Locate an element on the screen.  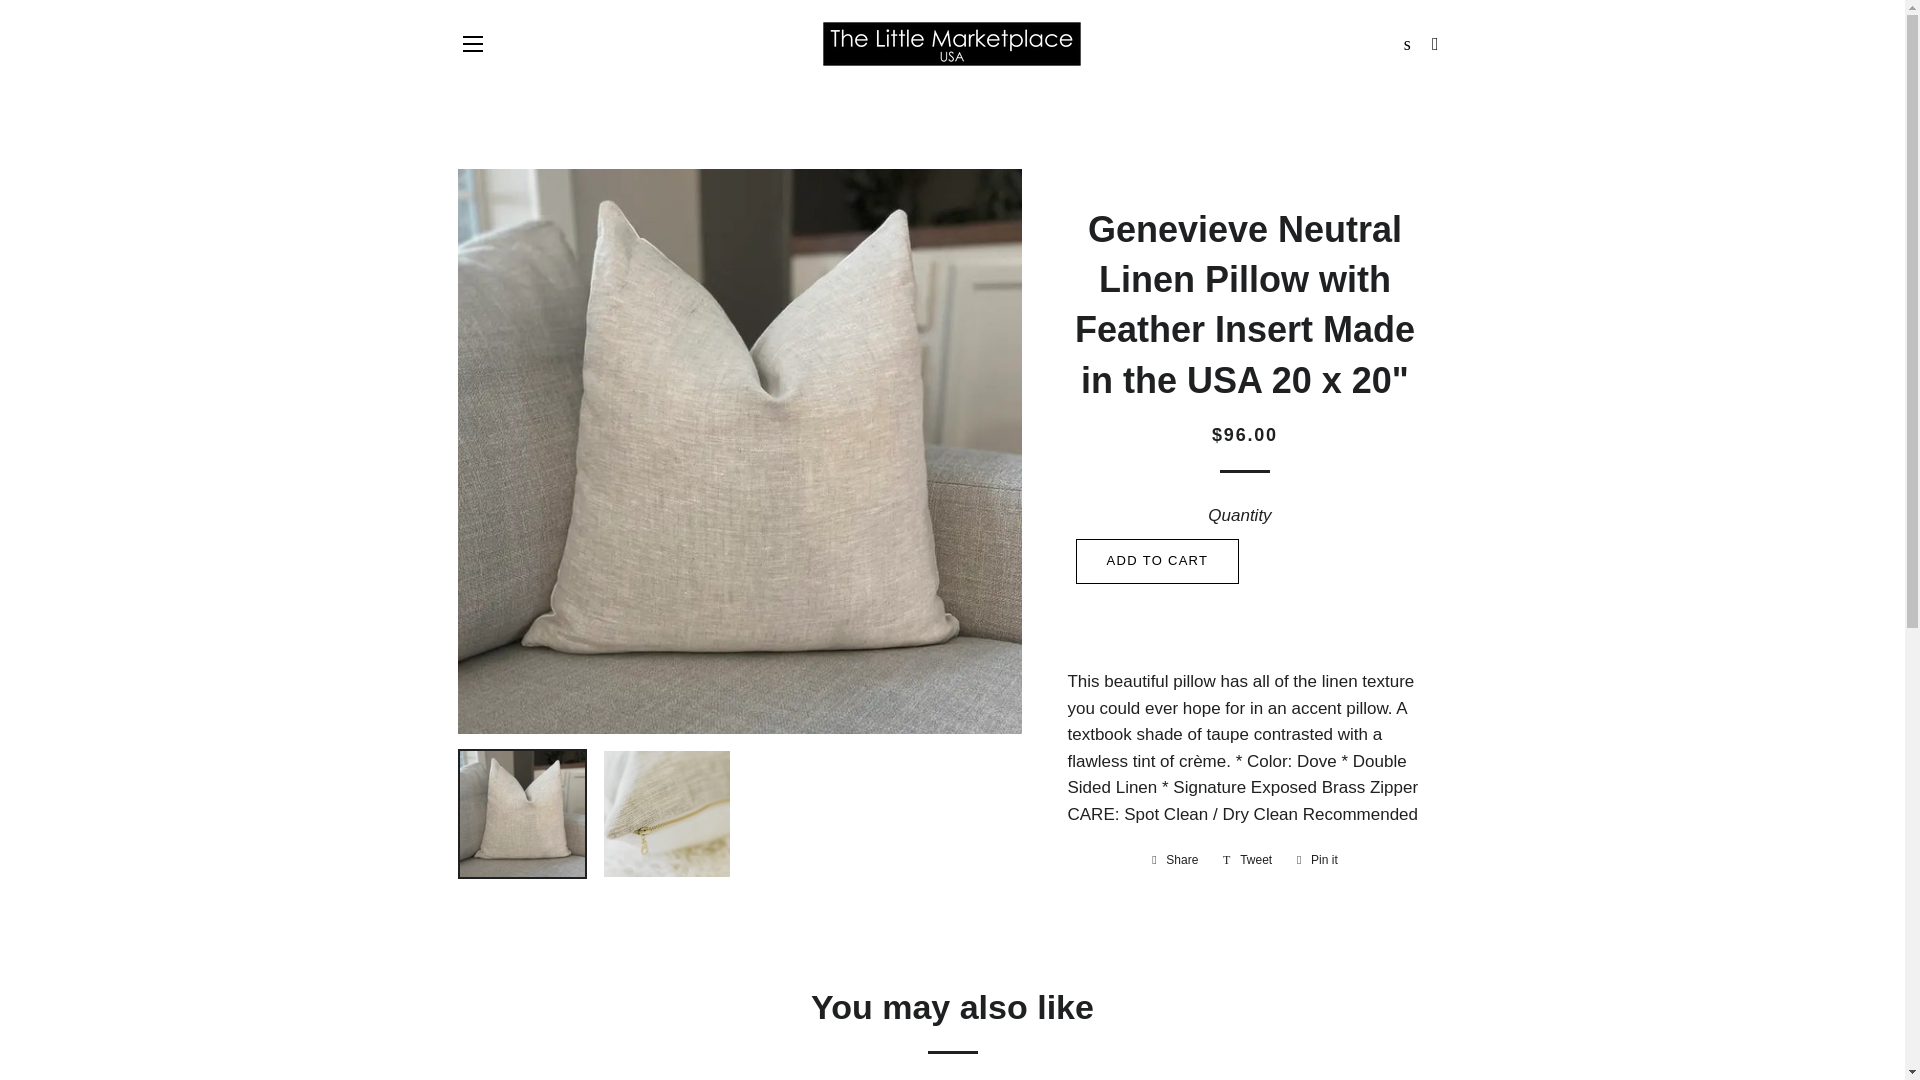
Share on Facebook is located at coordinates (1174, 858).